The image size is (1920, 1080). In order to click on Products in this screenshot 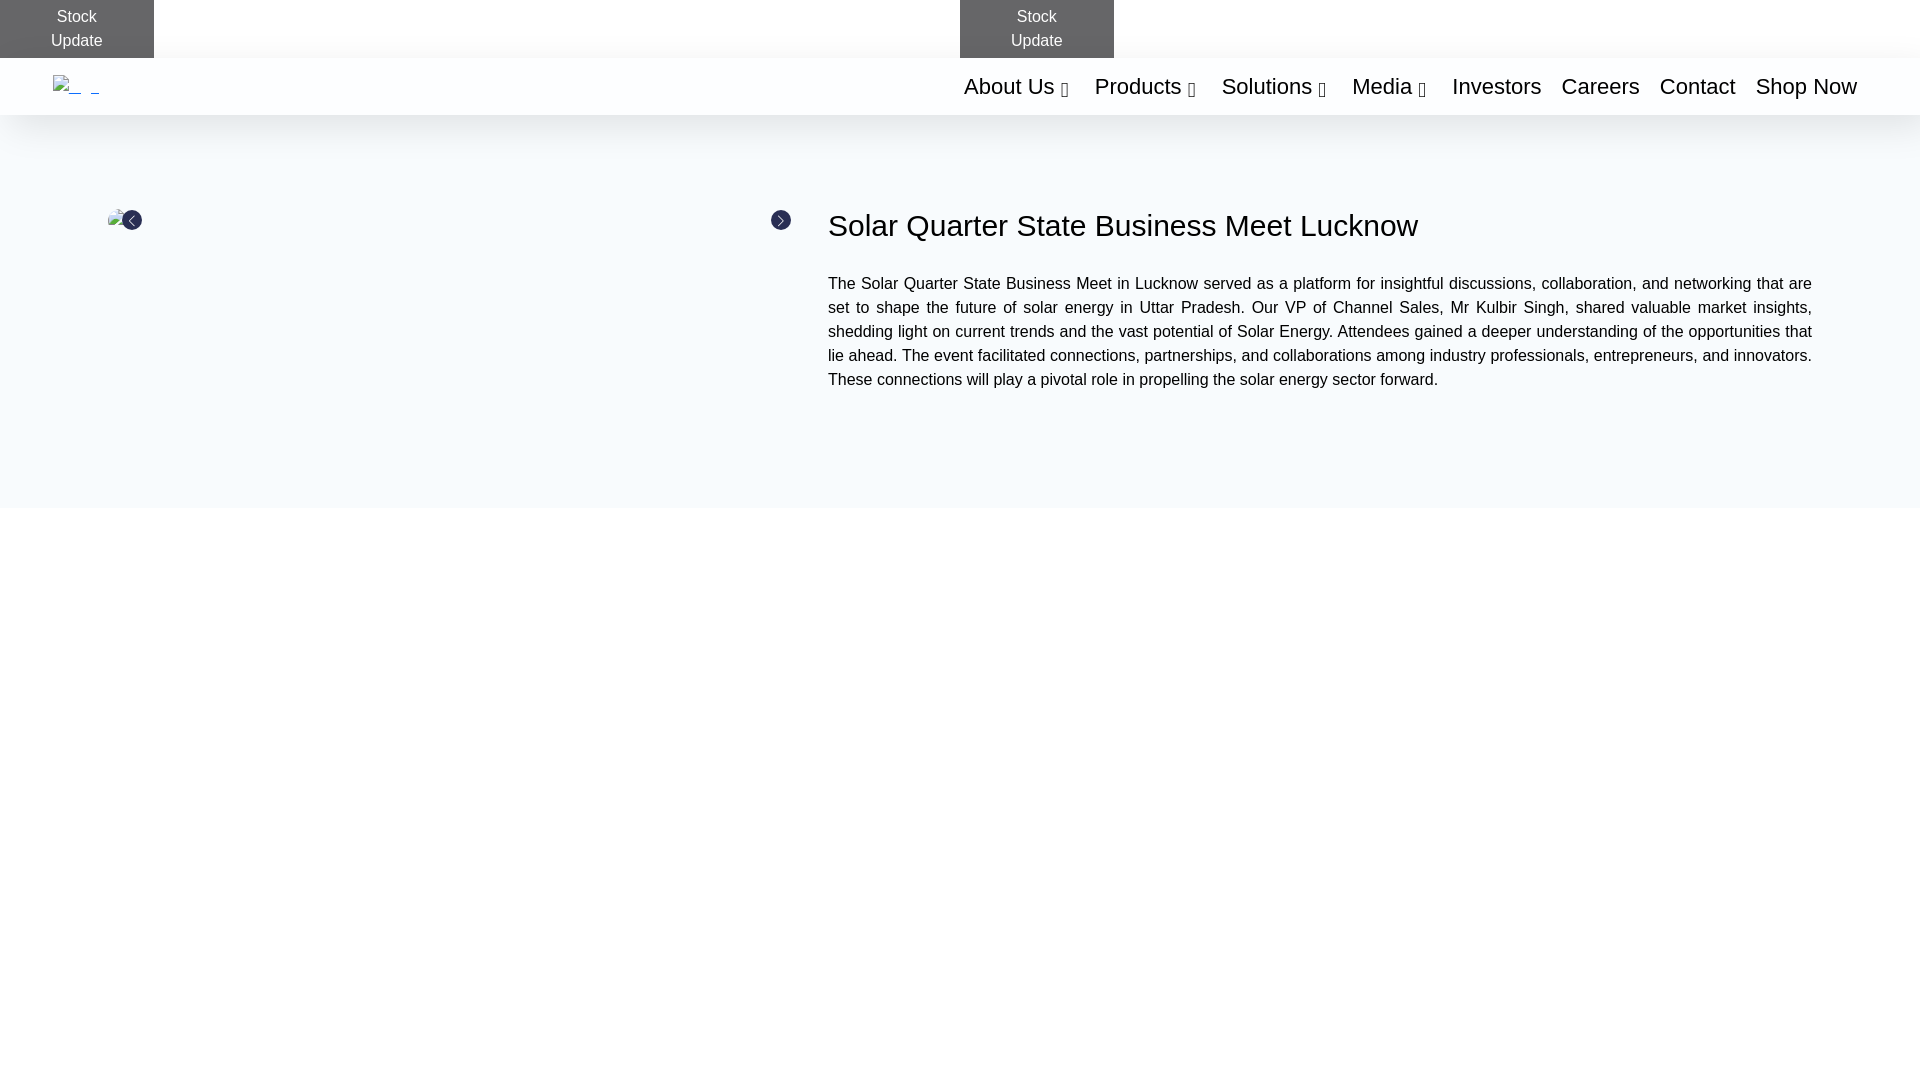, I will do `click(1148, 86)`.